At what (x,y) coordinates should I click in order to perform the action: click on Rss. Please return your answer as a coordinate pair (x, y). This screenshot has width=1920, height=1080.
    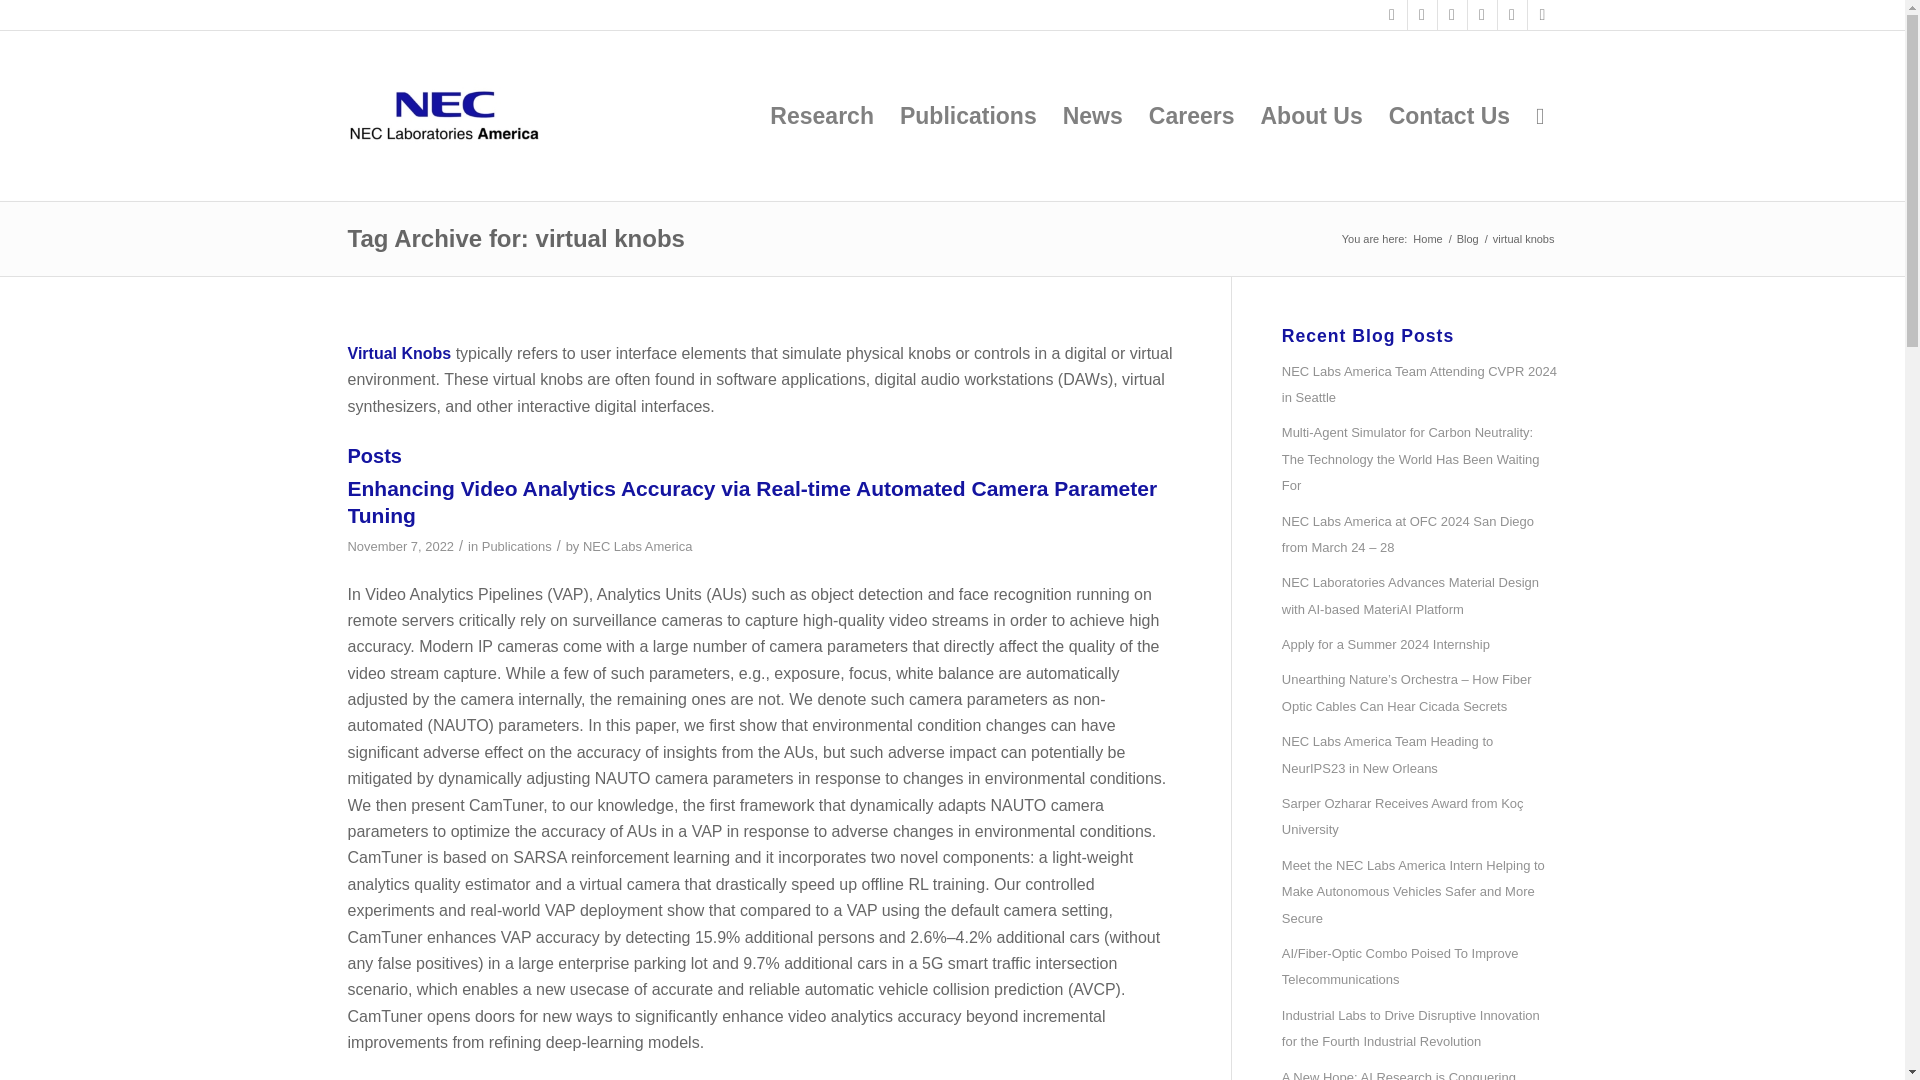
    Looking at the image, I should click on (1542, 15).